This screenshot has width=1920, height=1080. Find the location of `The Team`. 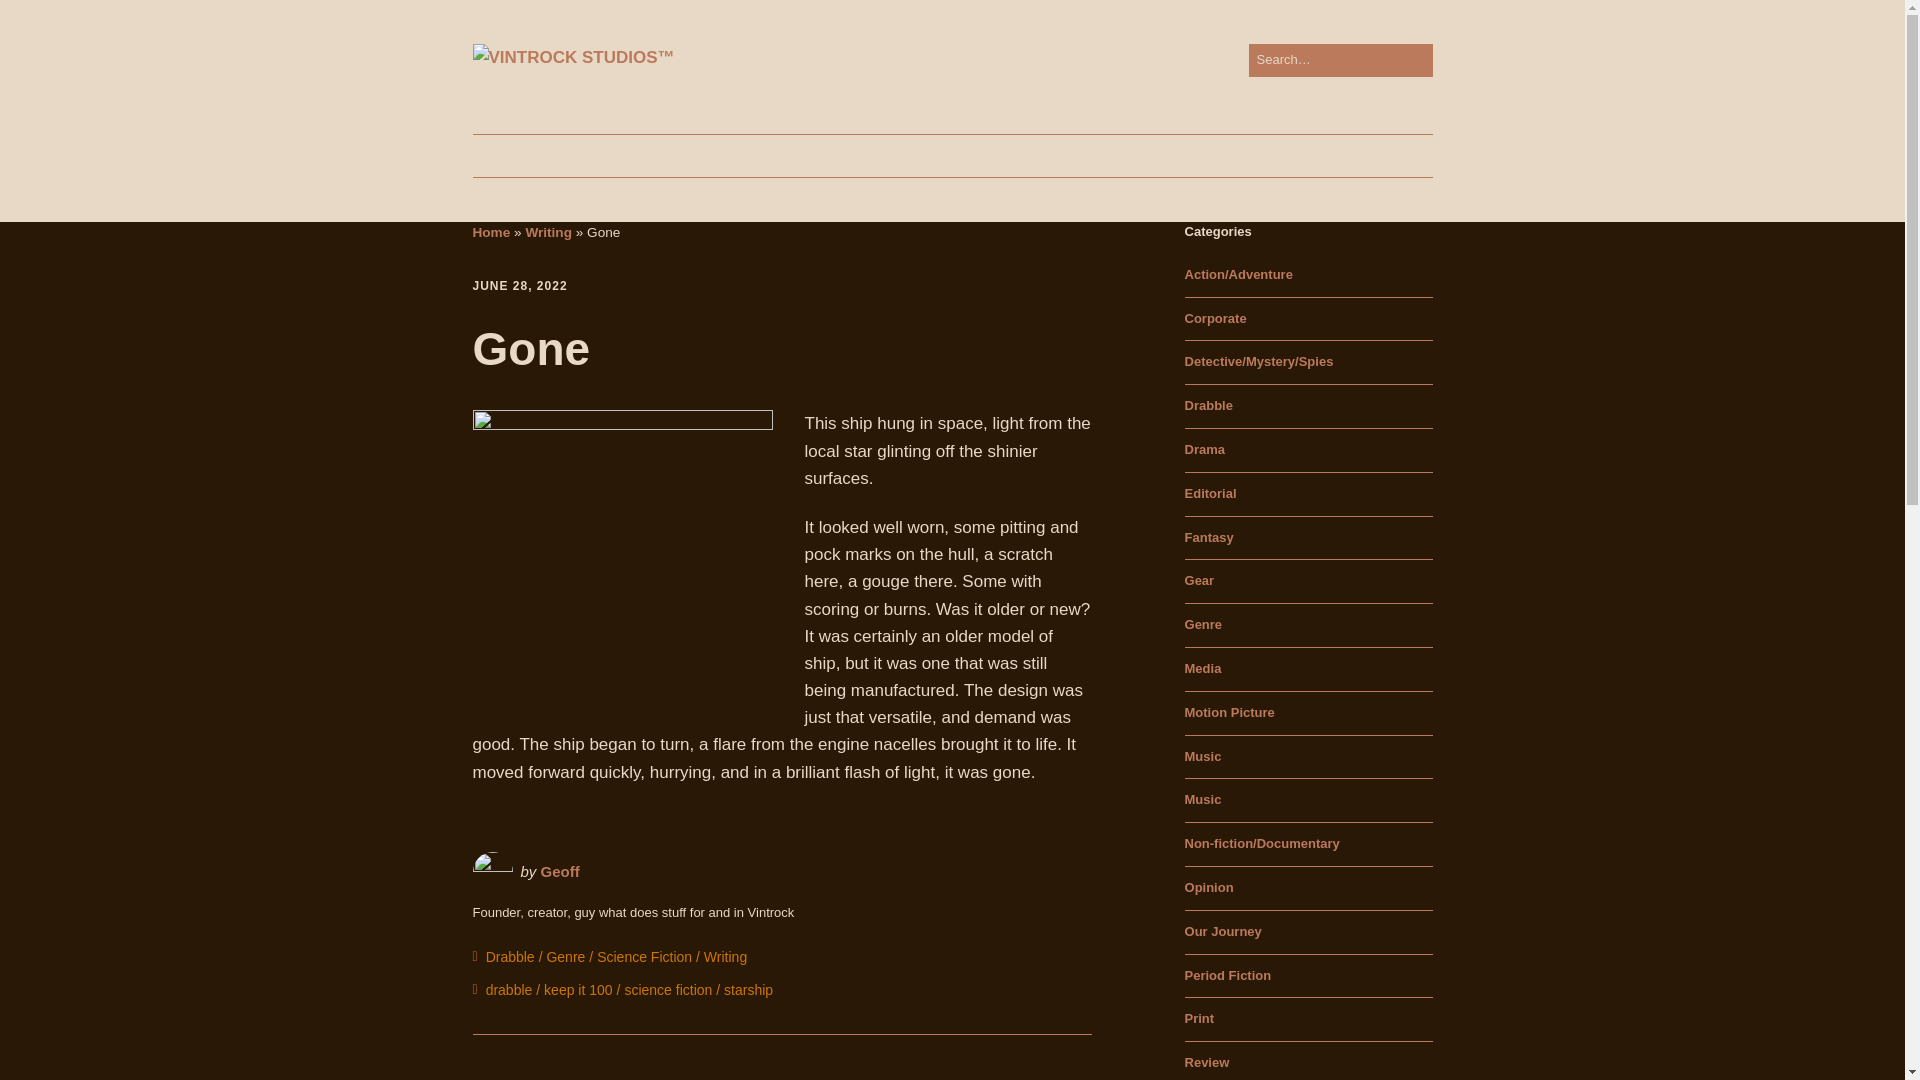

The Team is located at coordinates (747, 156).